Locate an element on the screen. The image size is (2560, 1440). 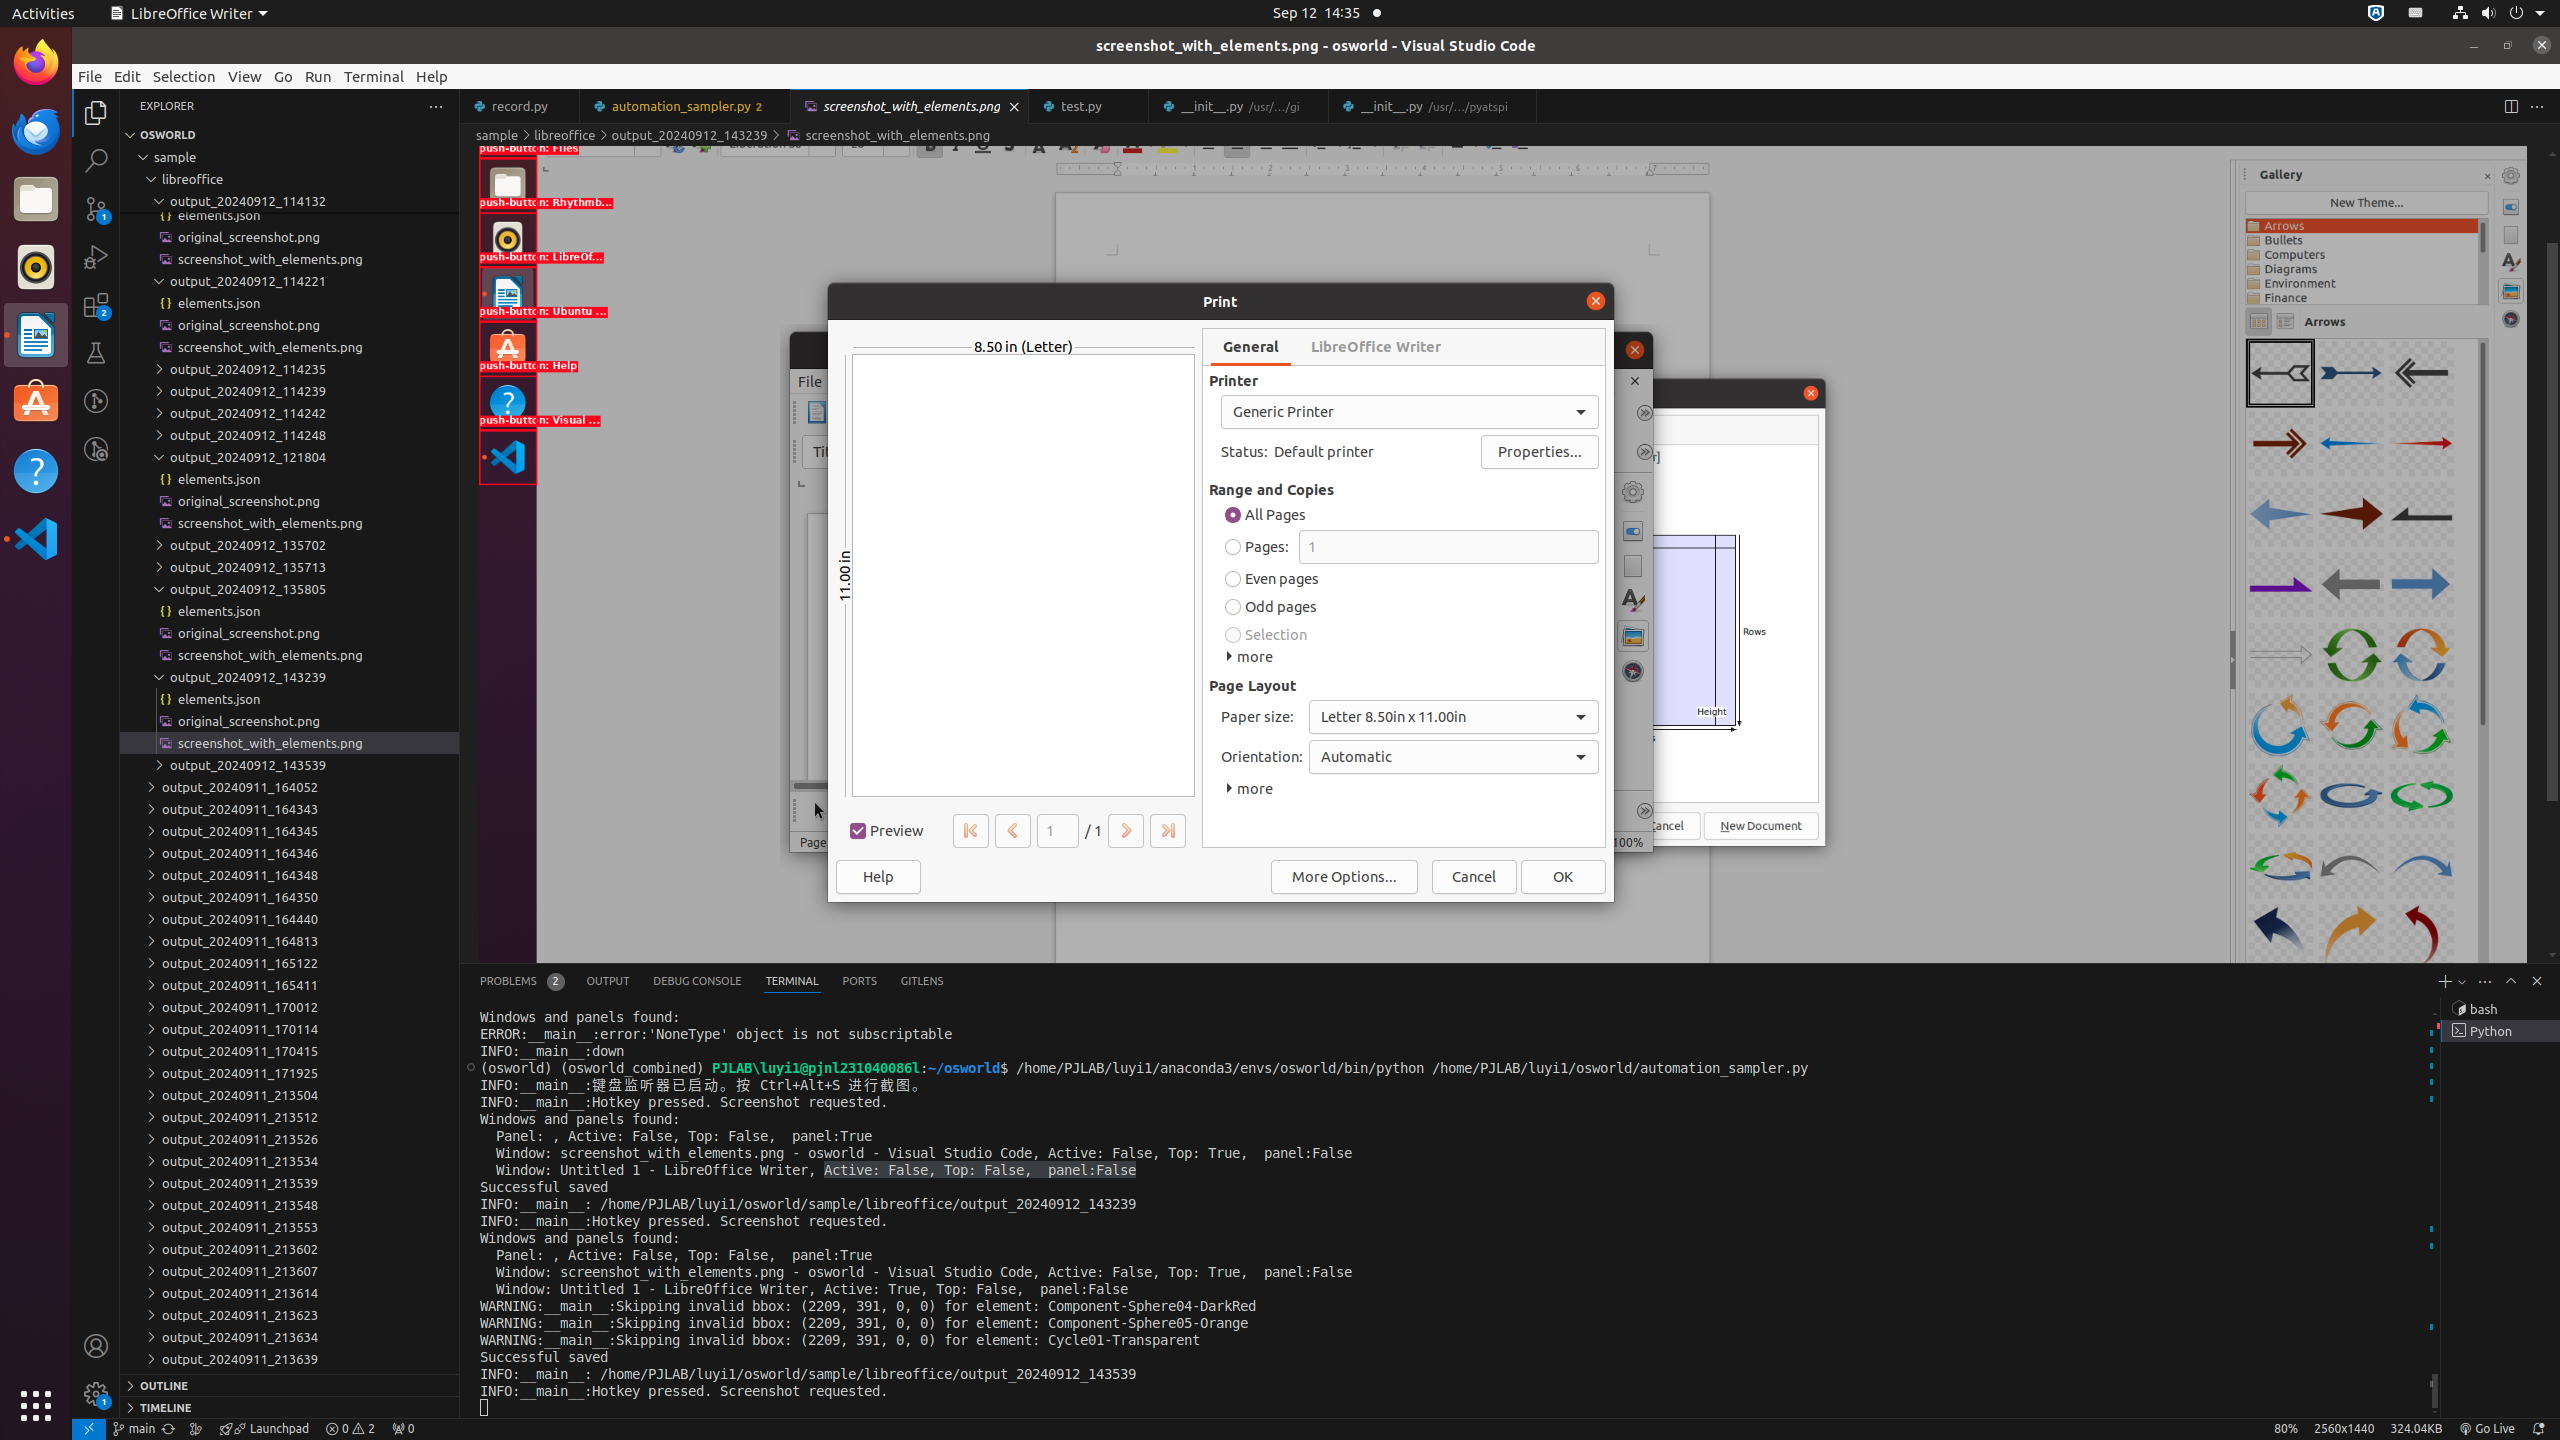
Show Applications is located at coordinates (36, 1406).